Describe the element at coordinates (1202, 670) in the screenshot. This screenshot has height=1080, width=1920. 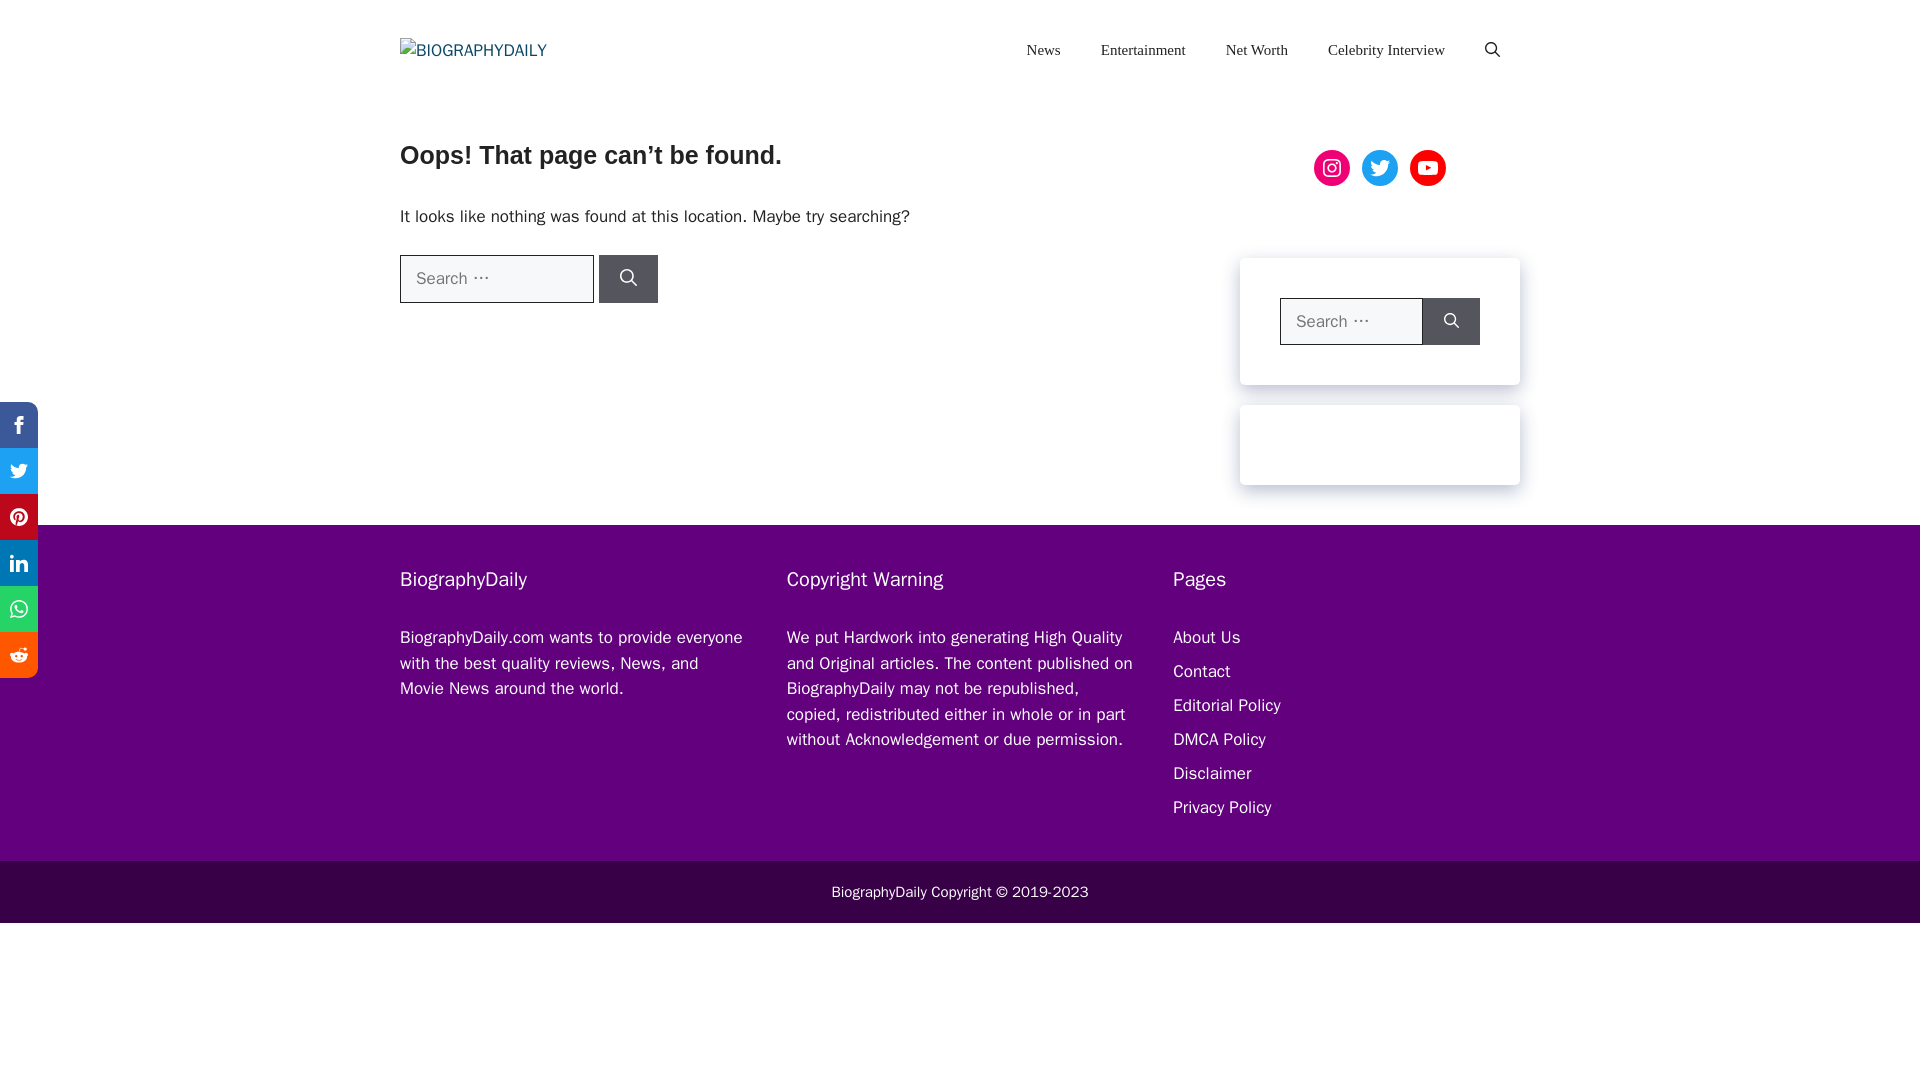
I see `Contact` at that location.